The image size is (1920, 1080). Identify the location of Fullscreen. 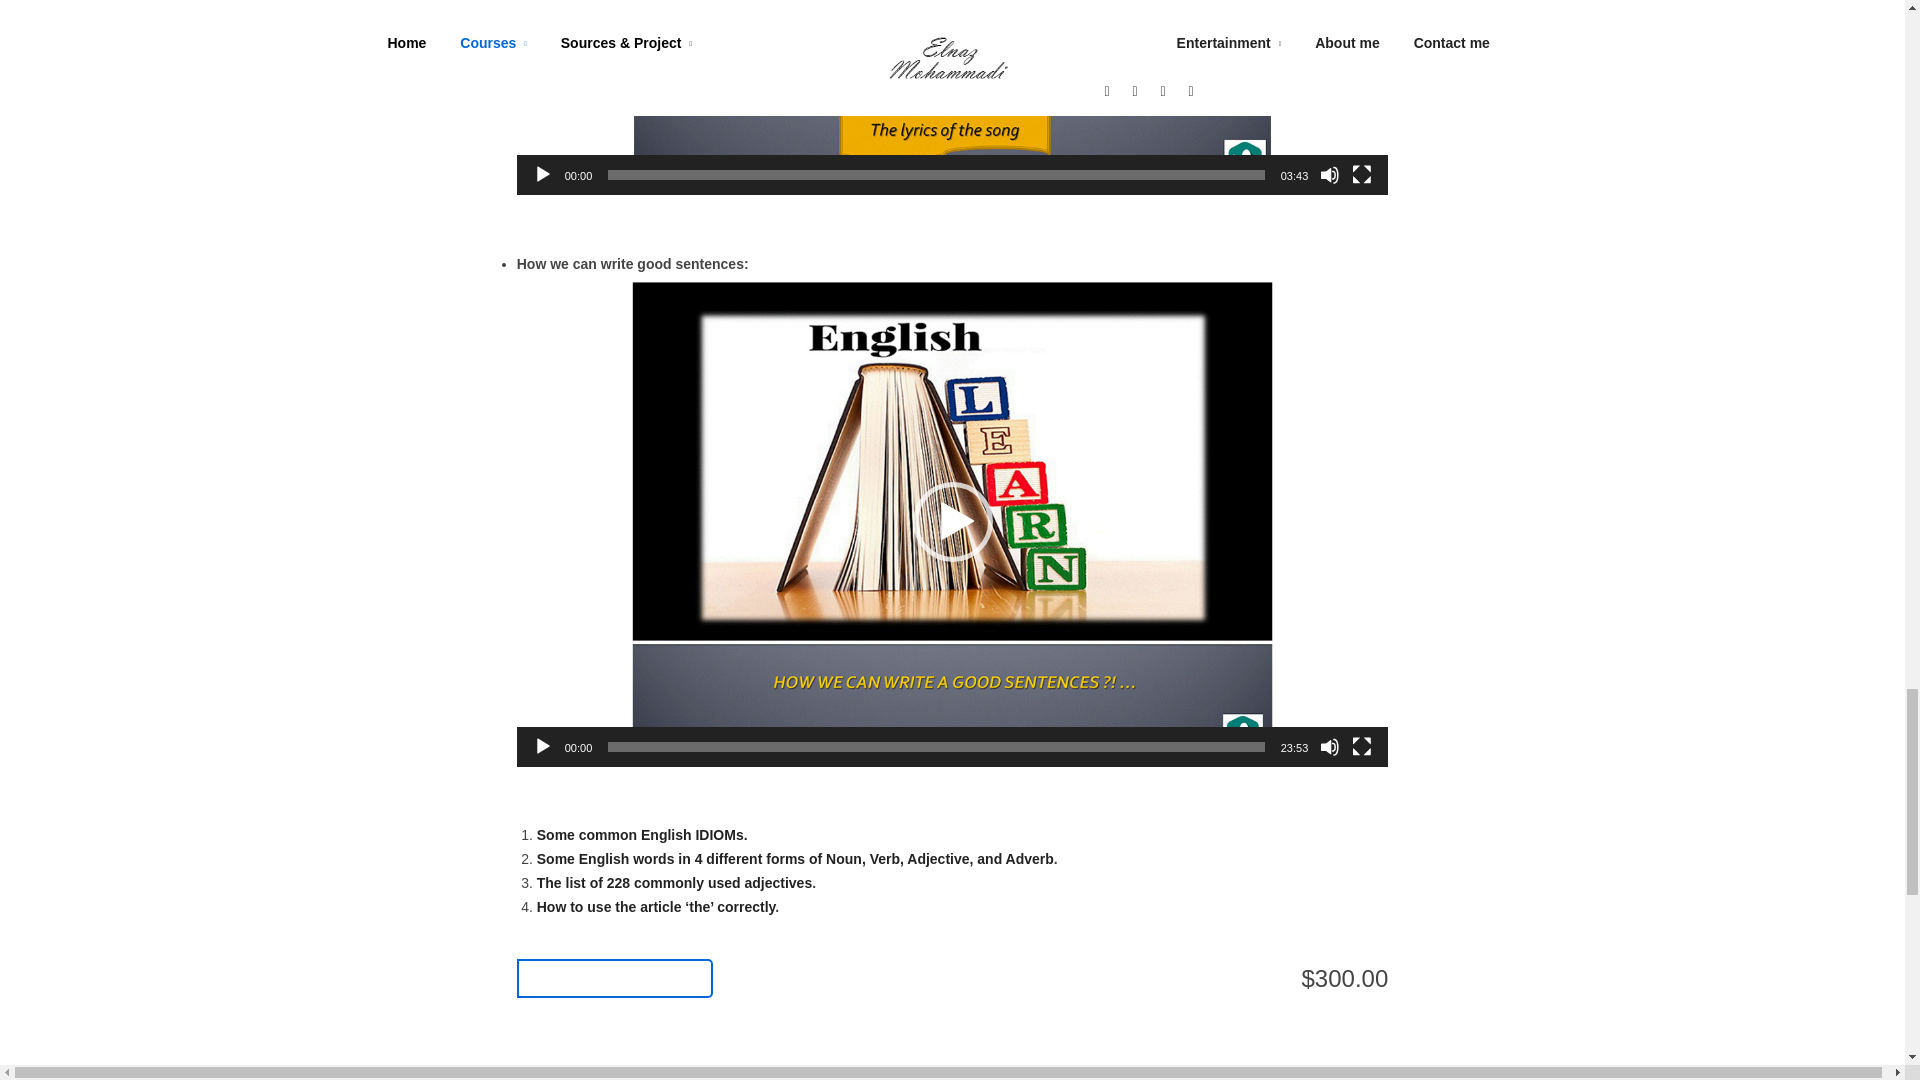
(1362, 746).